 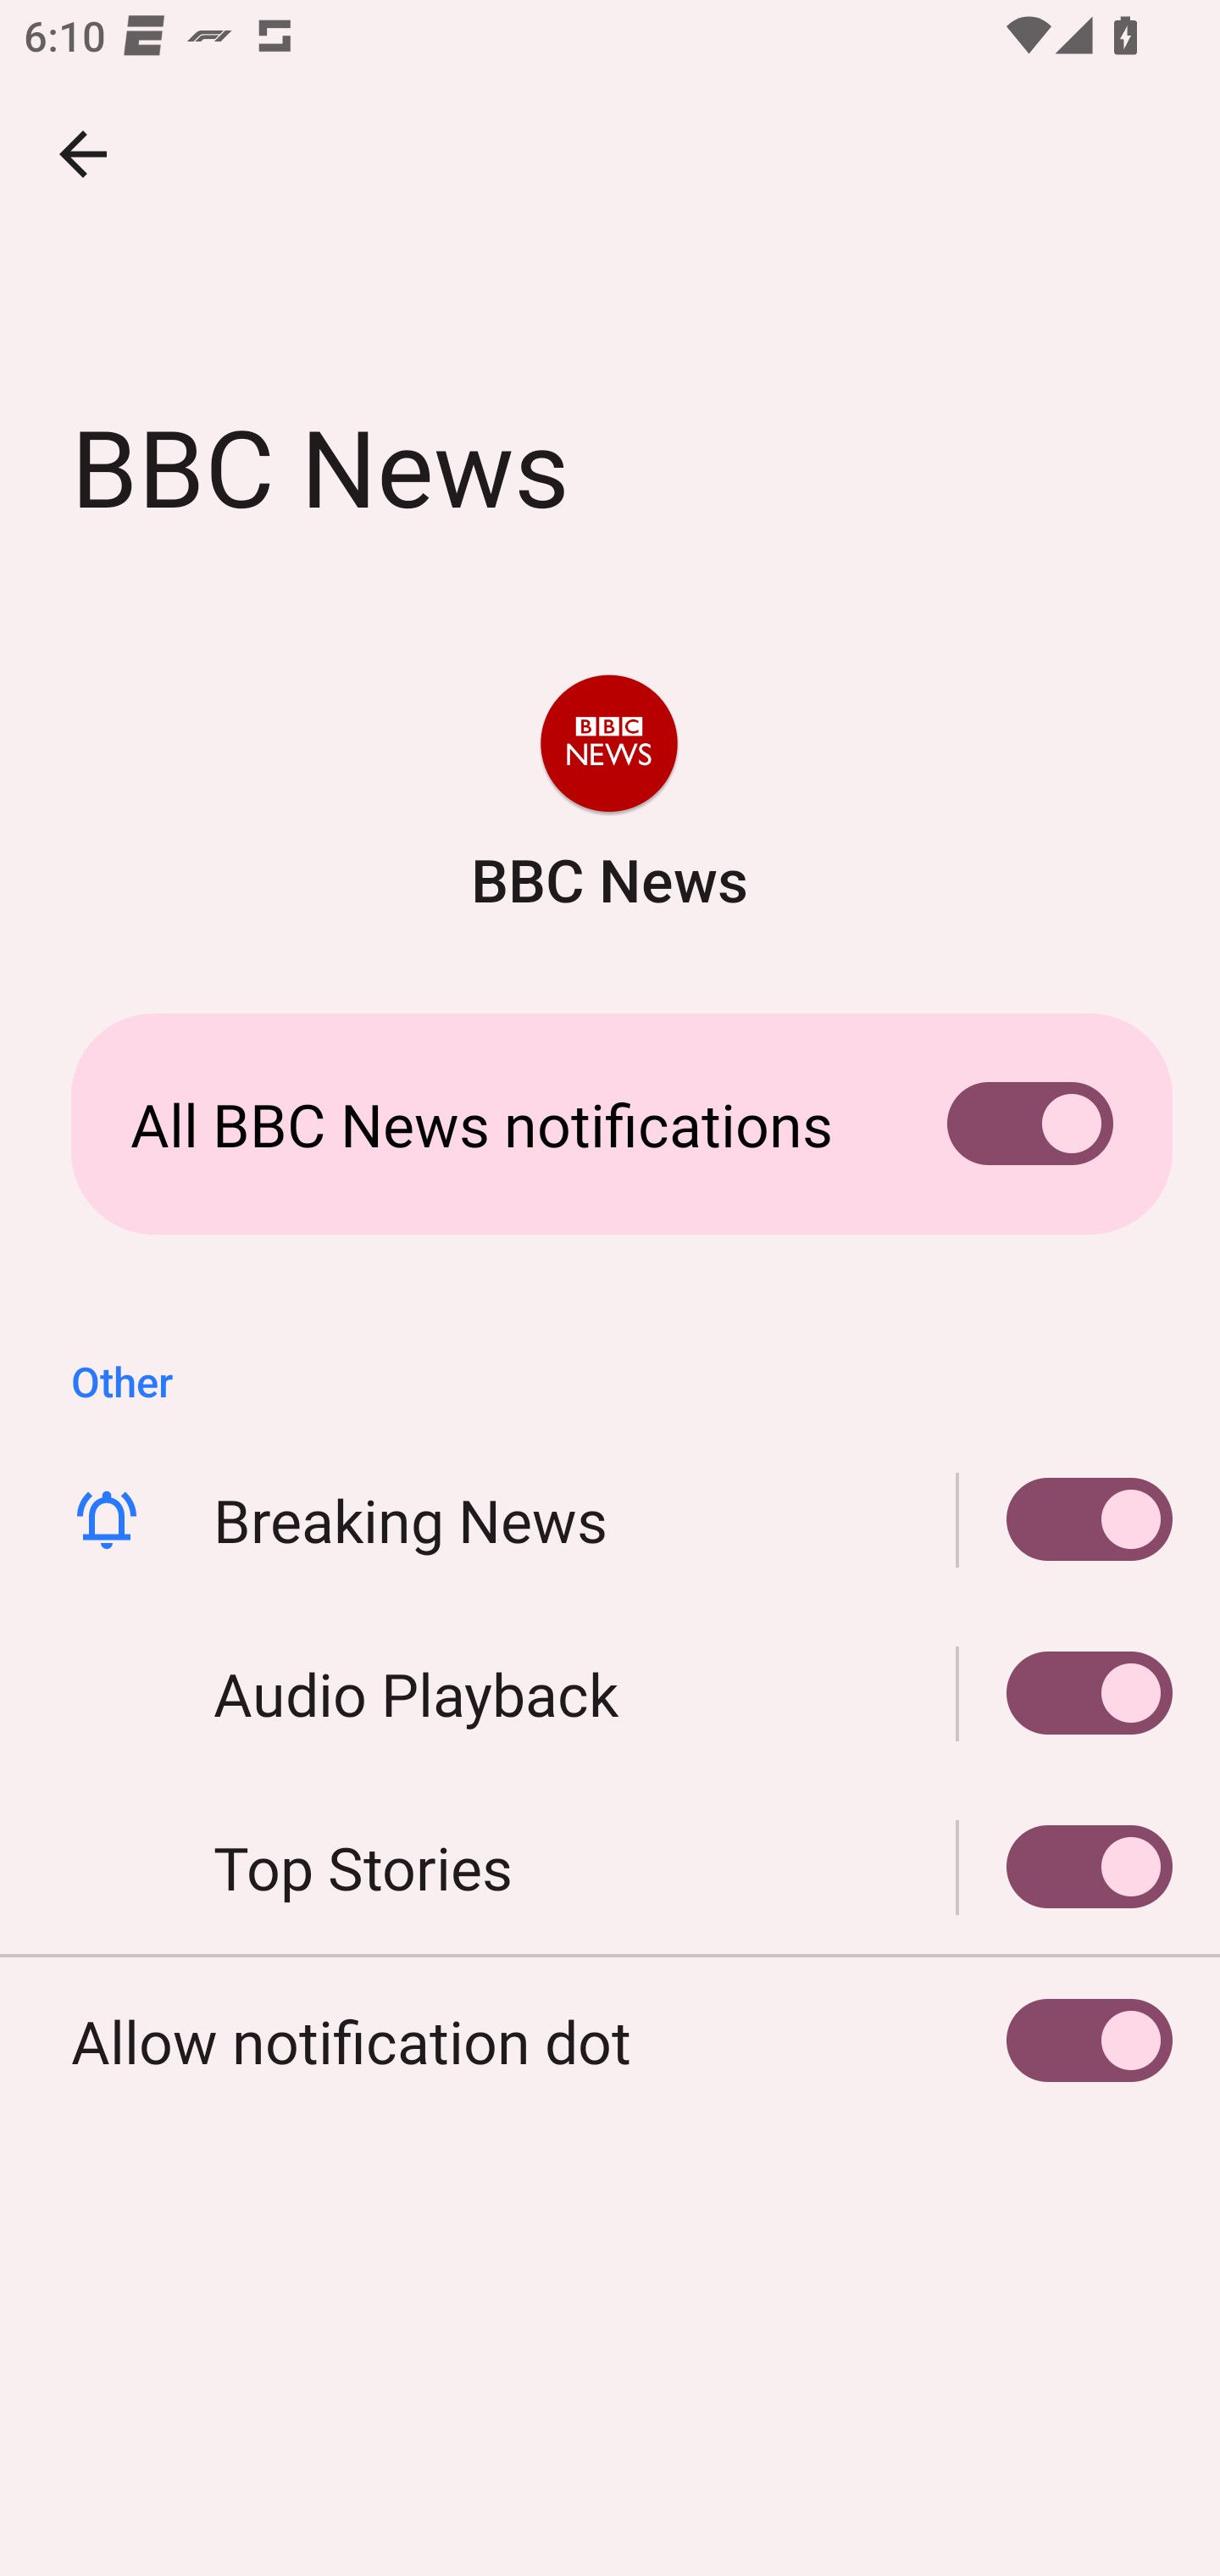 What do you see at coordinates (1065, 1693) in the screenshot?
I see `Audio Playback` at bounding box center [1065, 1693].